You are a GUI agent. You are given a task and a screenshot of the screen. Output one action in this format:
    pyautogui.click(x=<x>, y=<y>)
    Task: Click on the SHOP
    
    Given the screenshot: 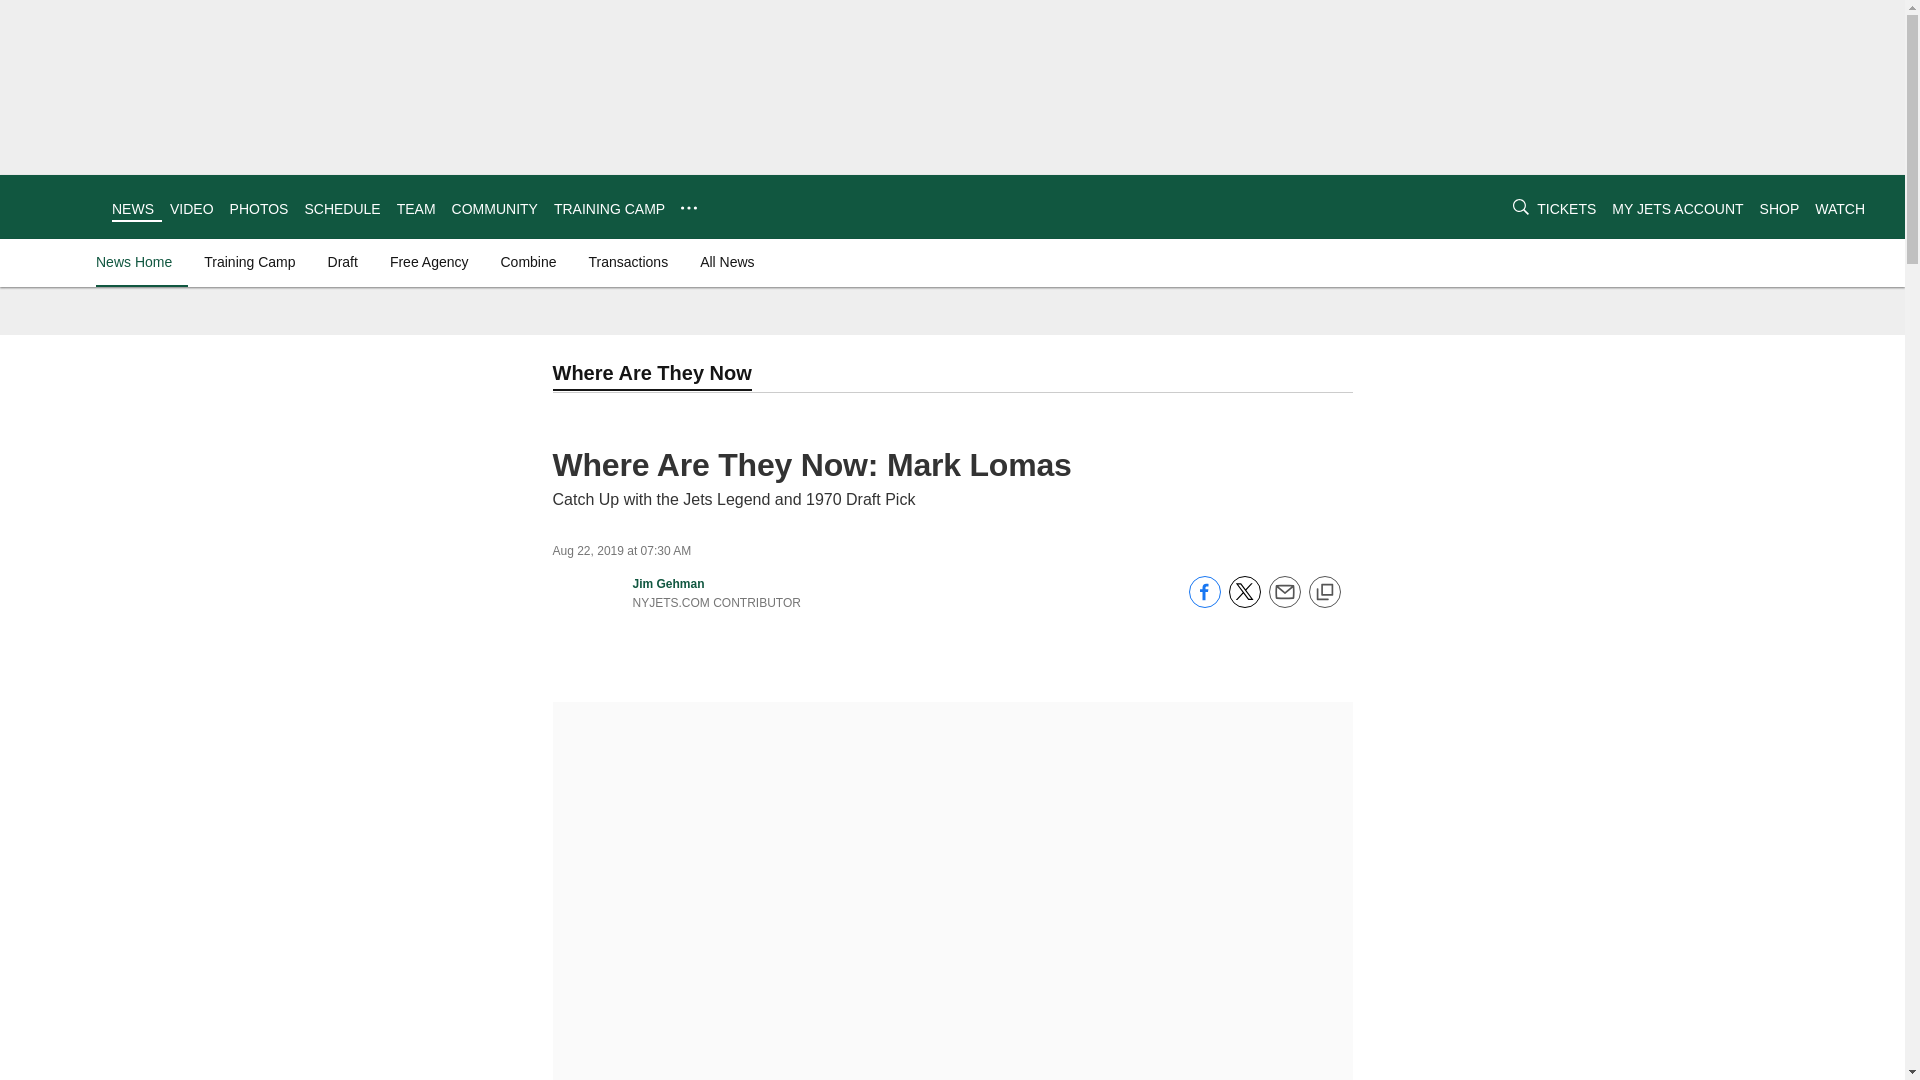 What is the action you would take?
    pyautogui.click(x=1780, y=208)
    